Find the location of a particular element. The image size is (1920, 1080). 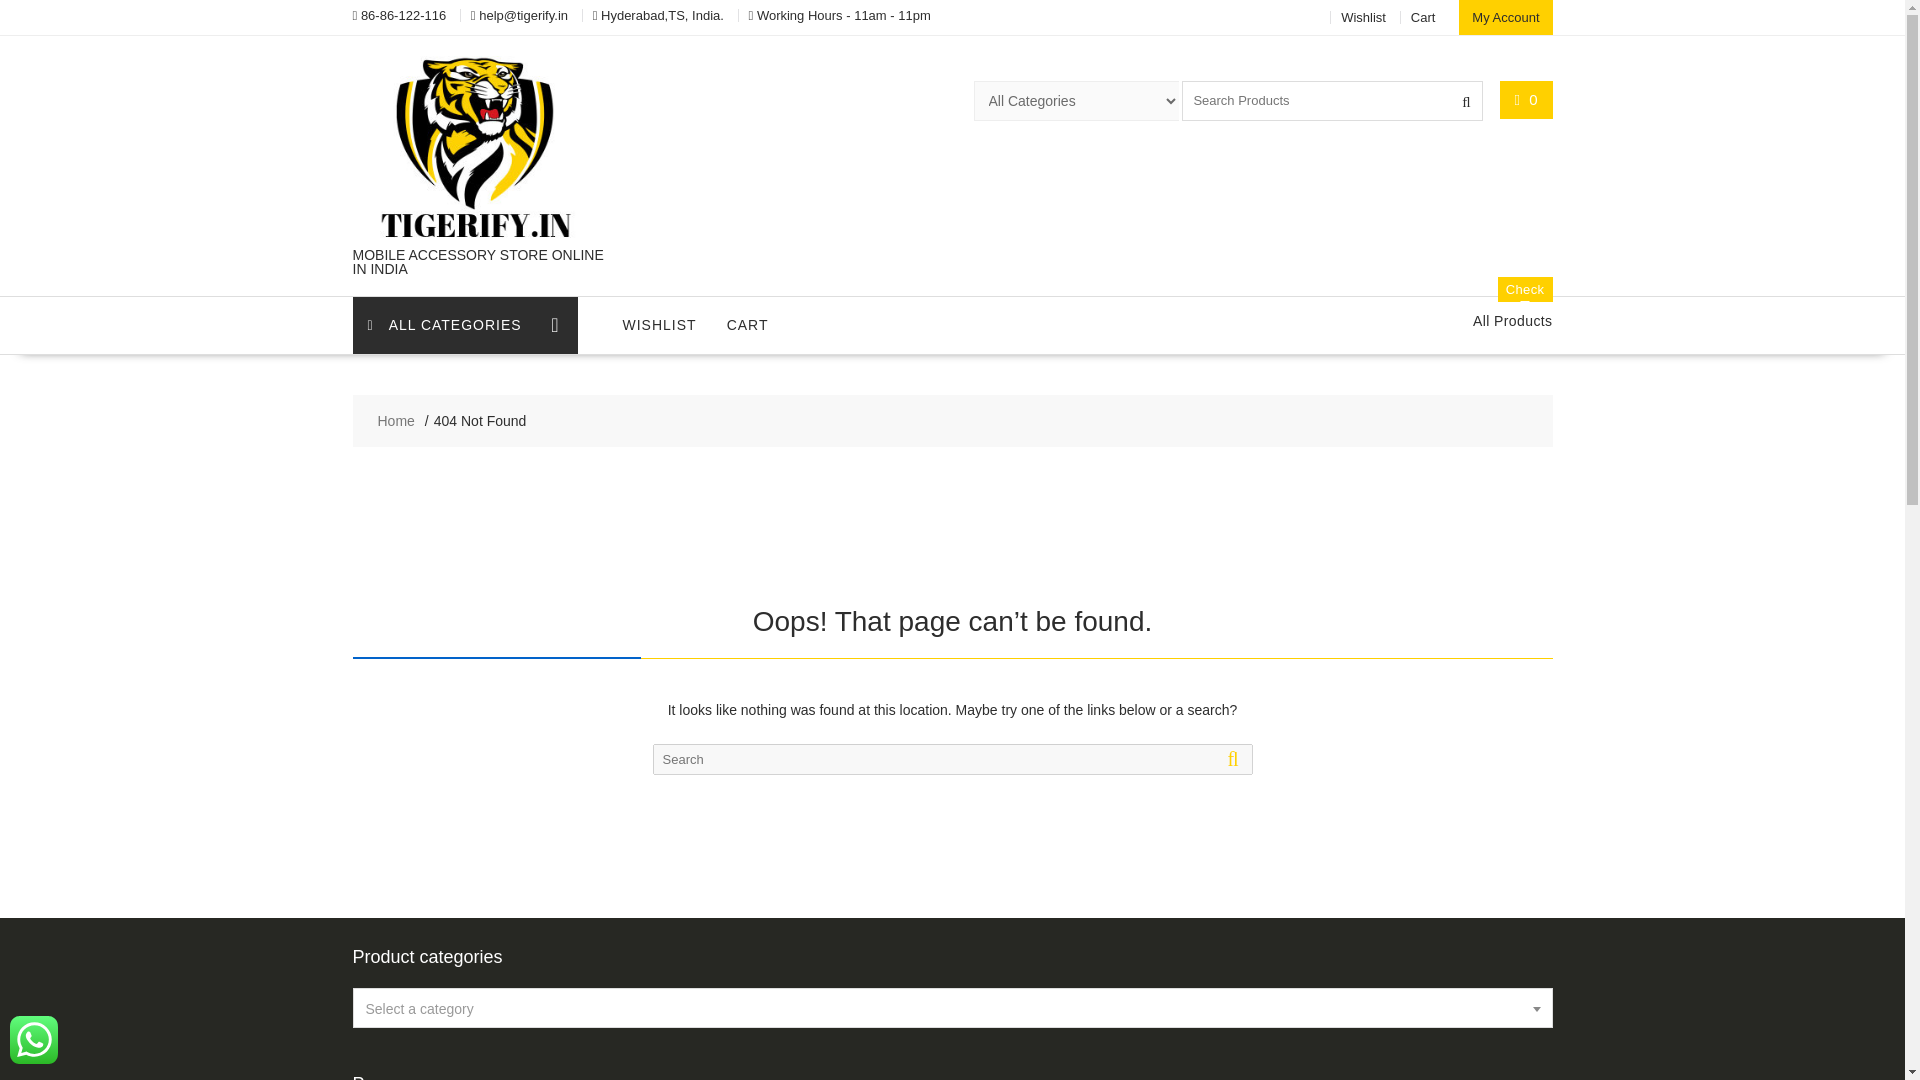

CART is located at coordinates (396, 421).